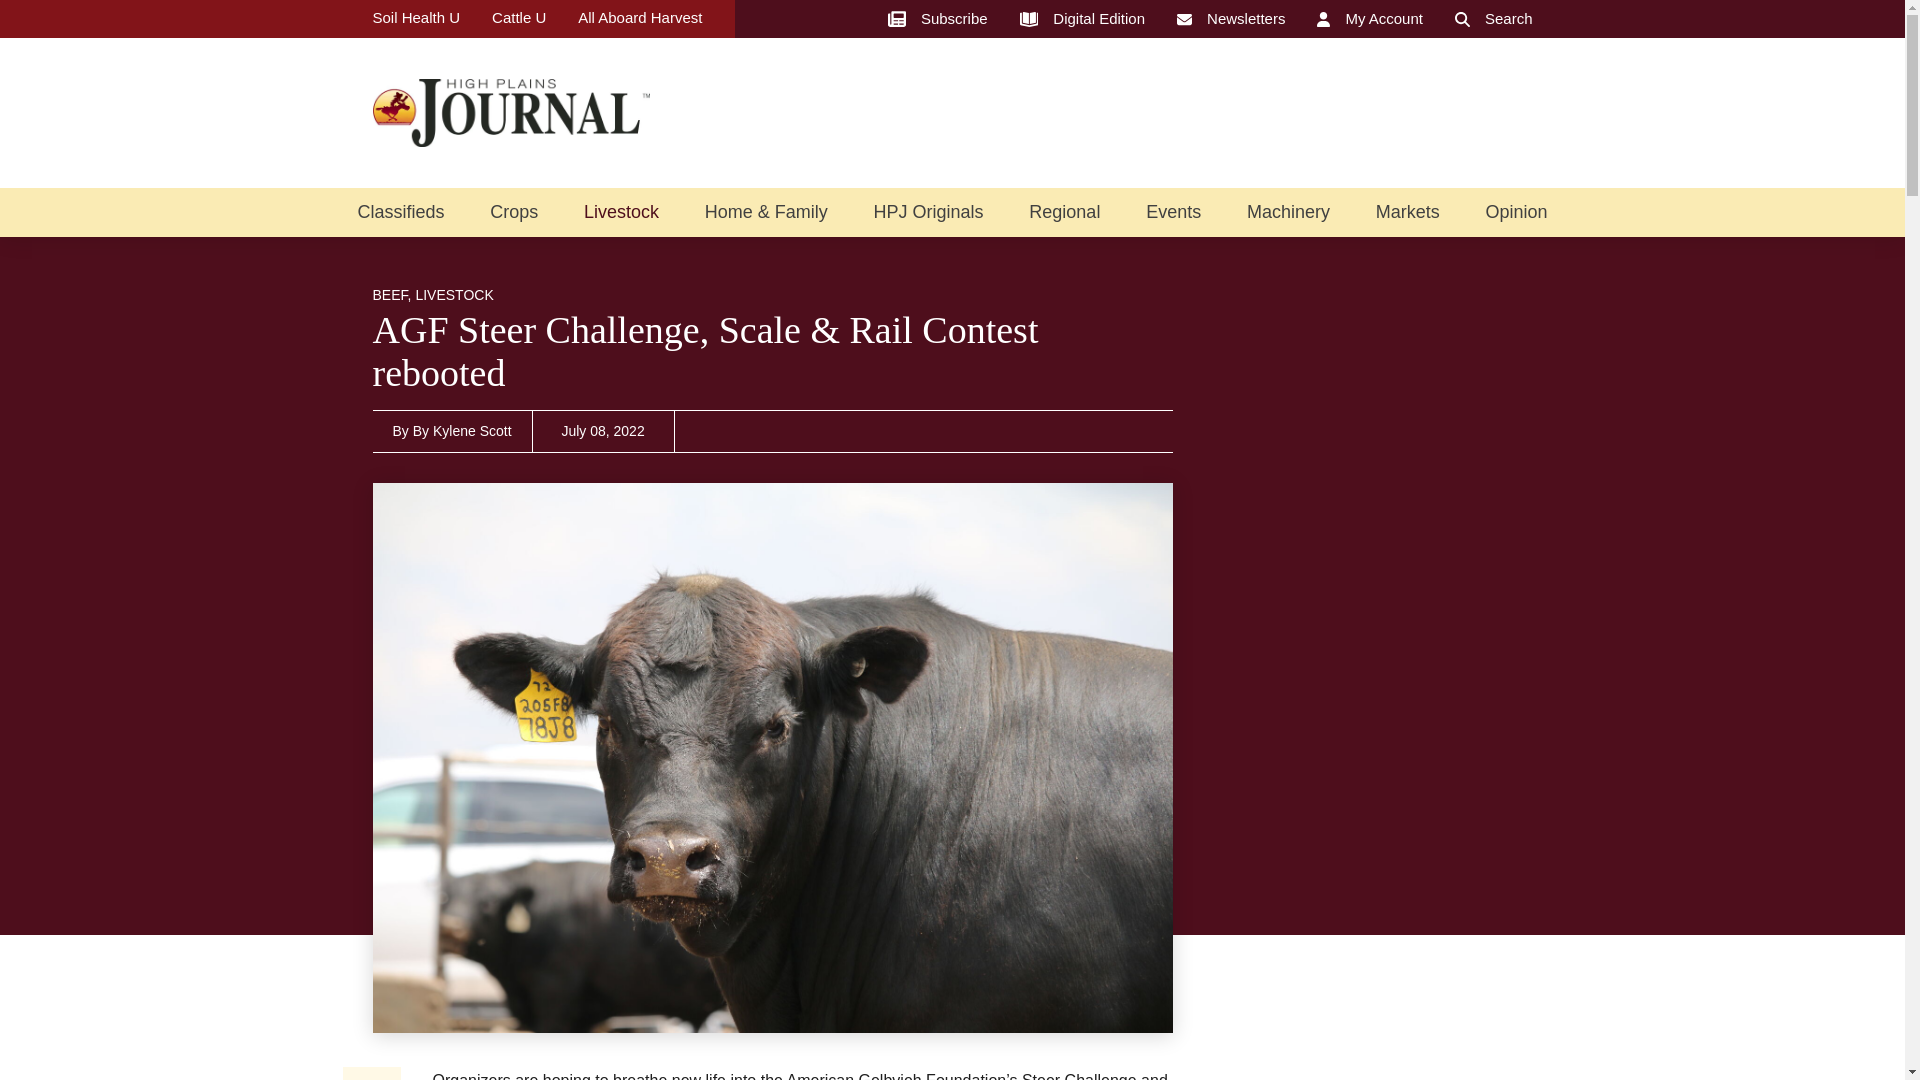  What do you see at coordinates (1230, 18) in the screenshot?
I see `Newsletters` at bounding box center [1230, 18].